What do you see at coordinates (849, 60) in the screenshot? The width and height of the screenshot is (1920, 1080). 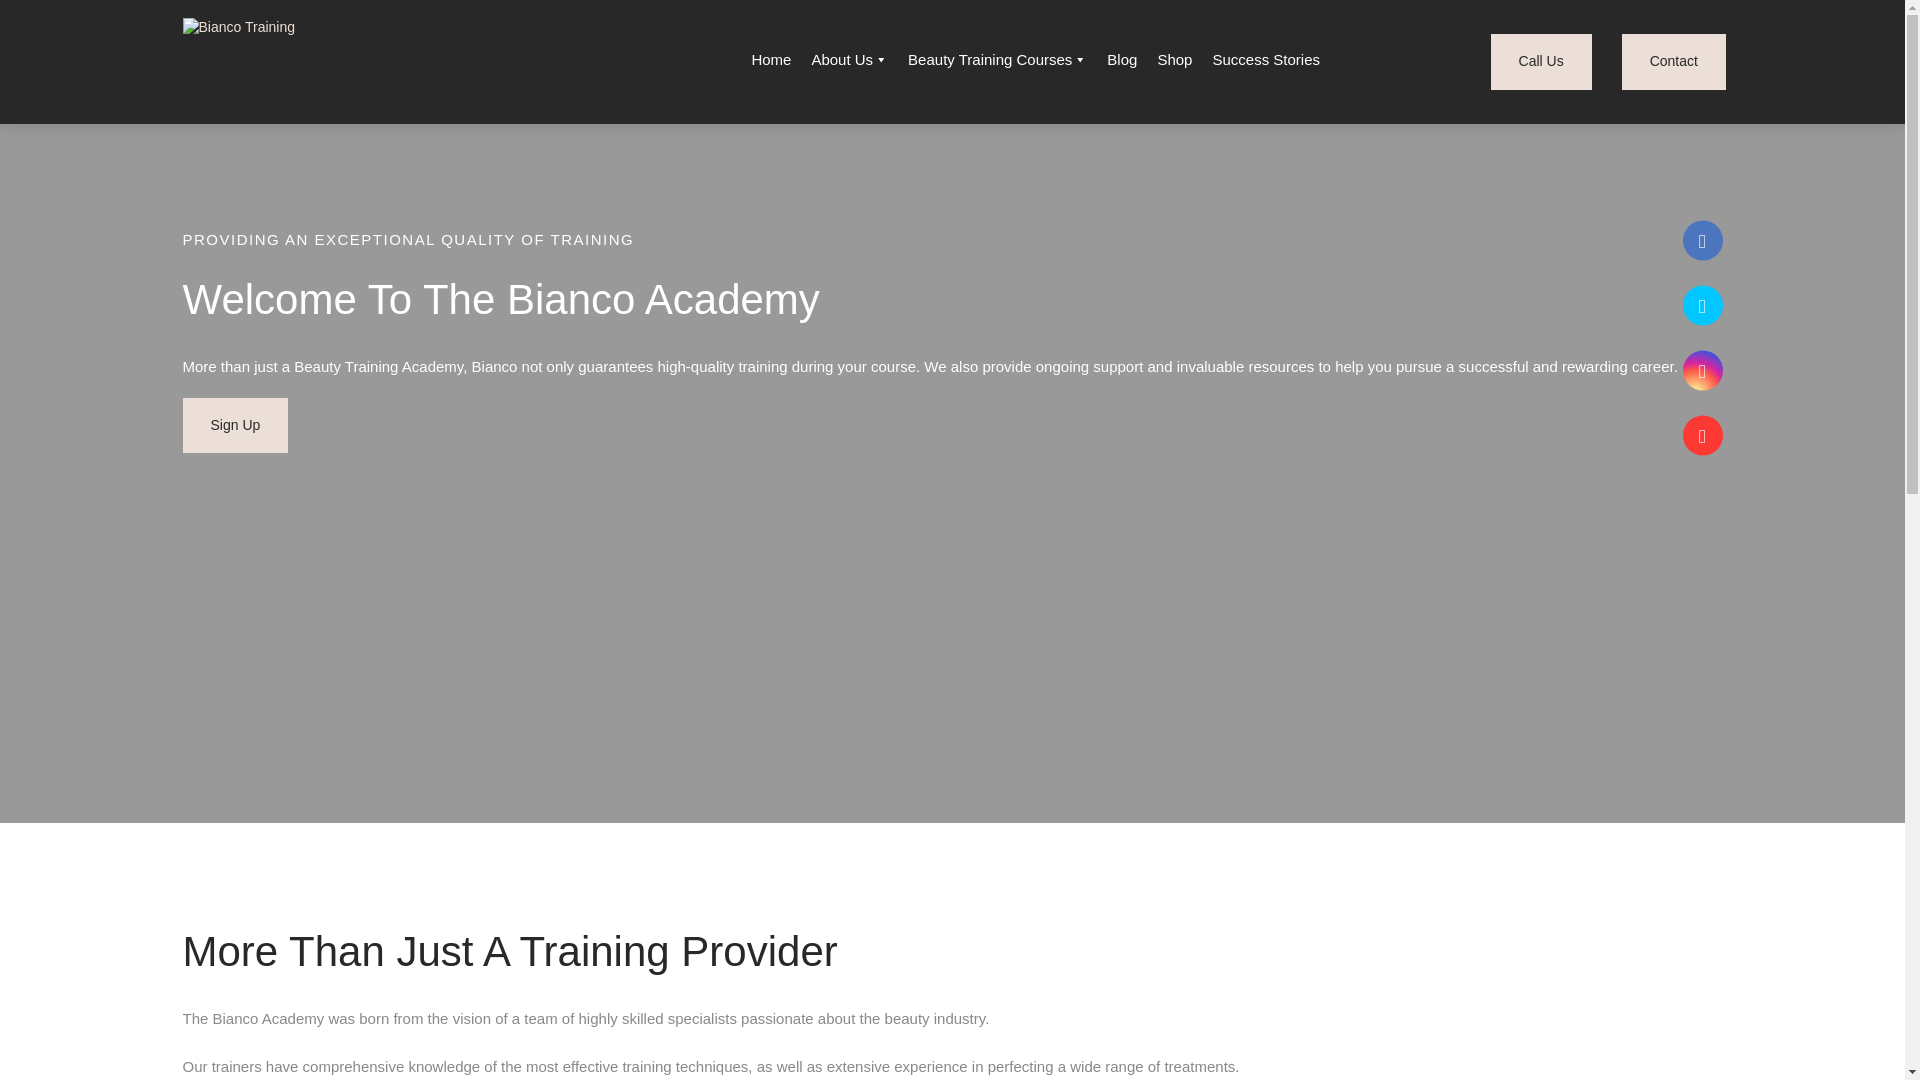 I see `About Us` at bounding box center [849, 60].